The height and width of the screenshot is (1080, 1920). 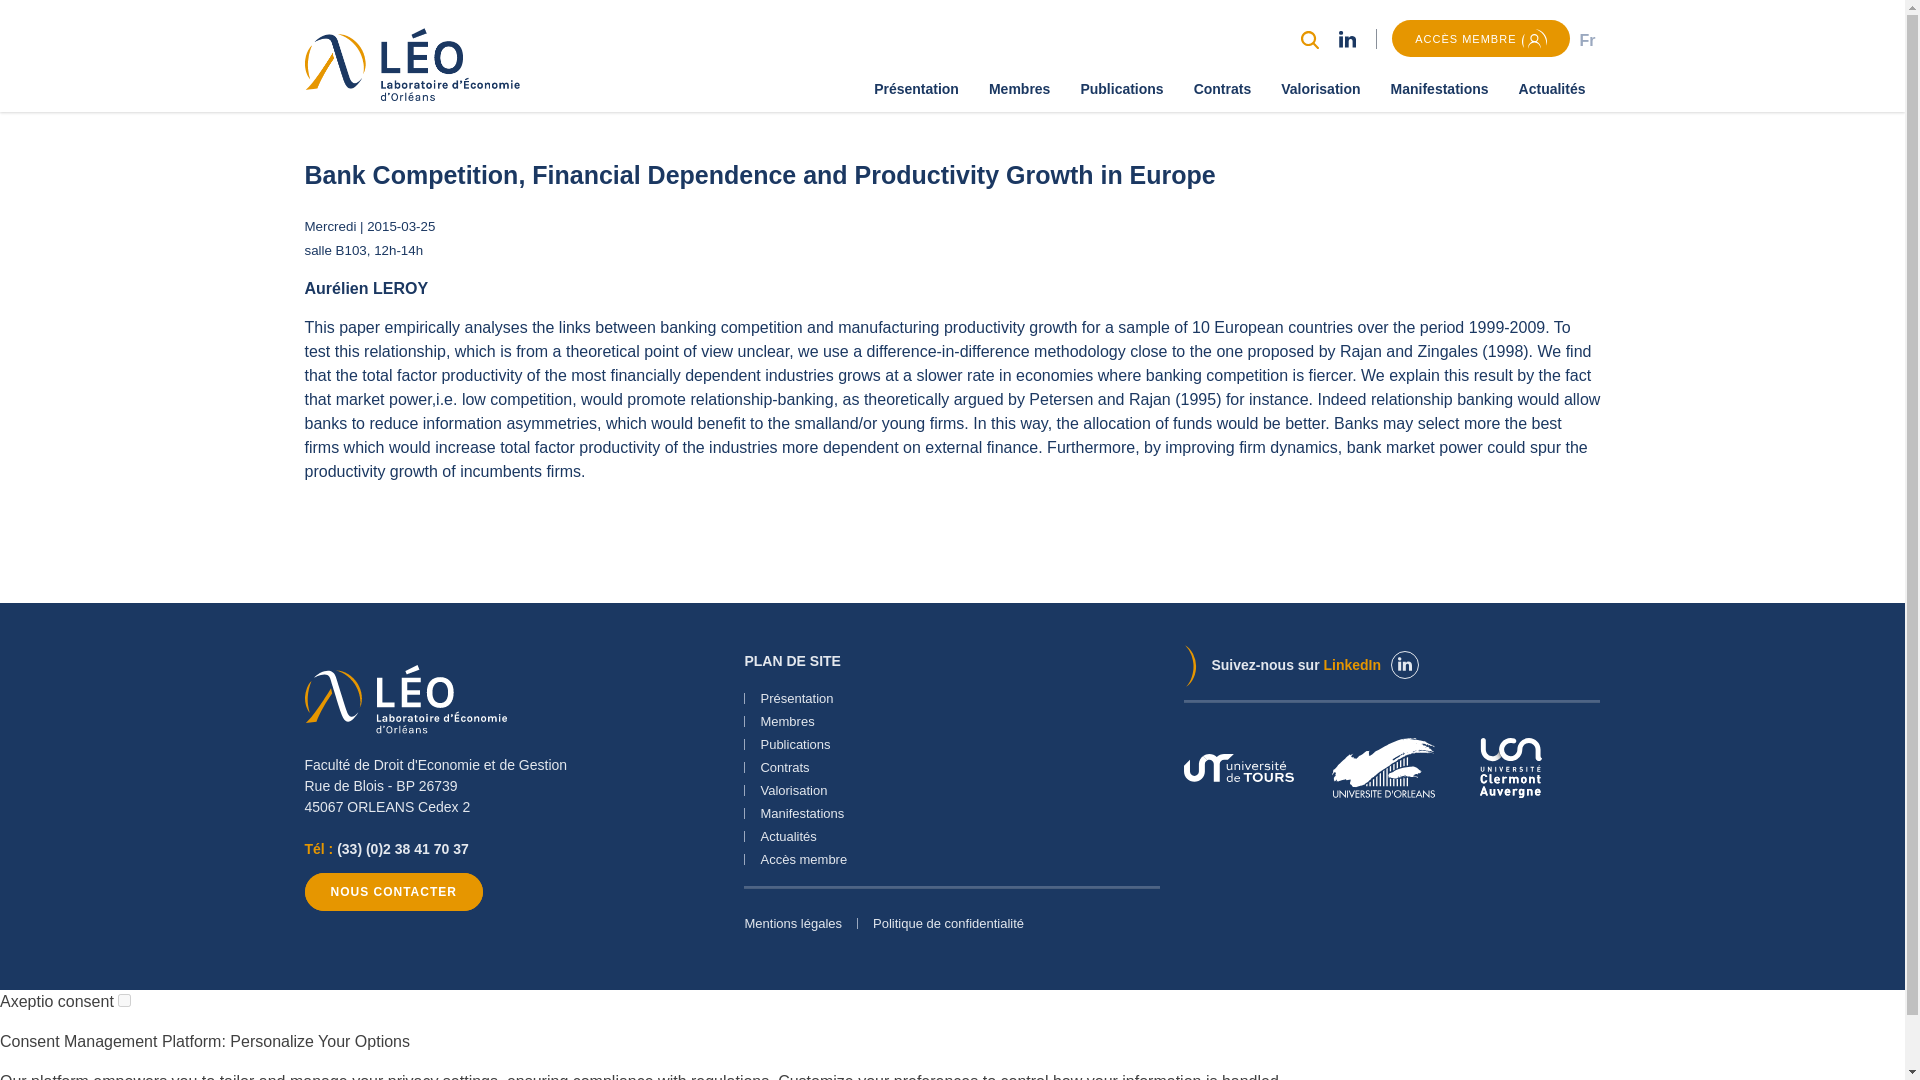 I want to click on Fr, so click(x=1586, y=40).